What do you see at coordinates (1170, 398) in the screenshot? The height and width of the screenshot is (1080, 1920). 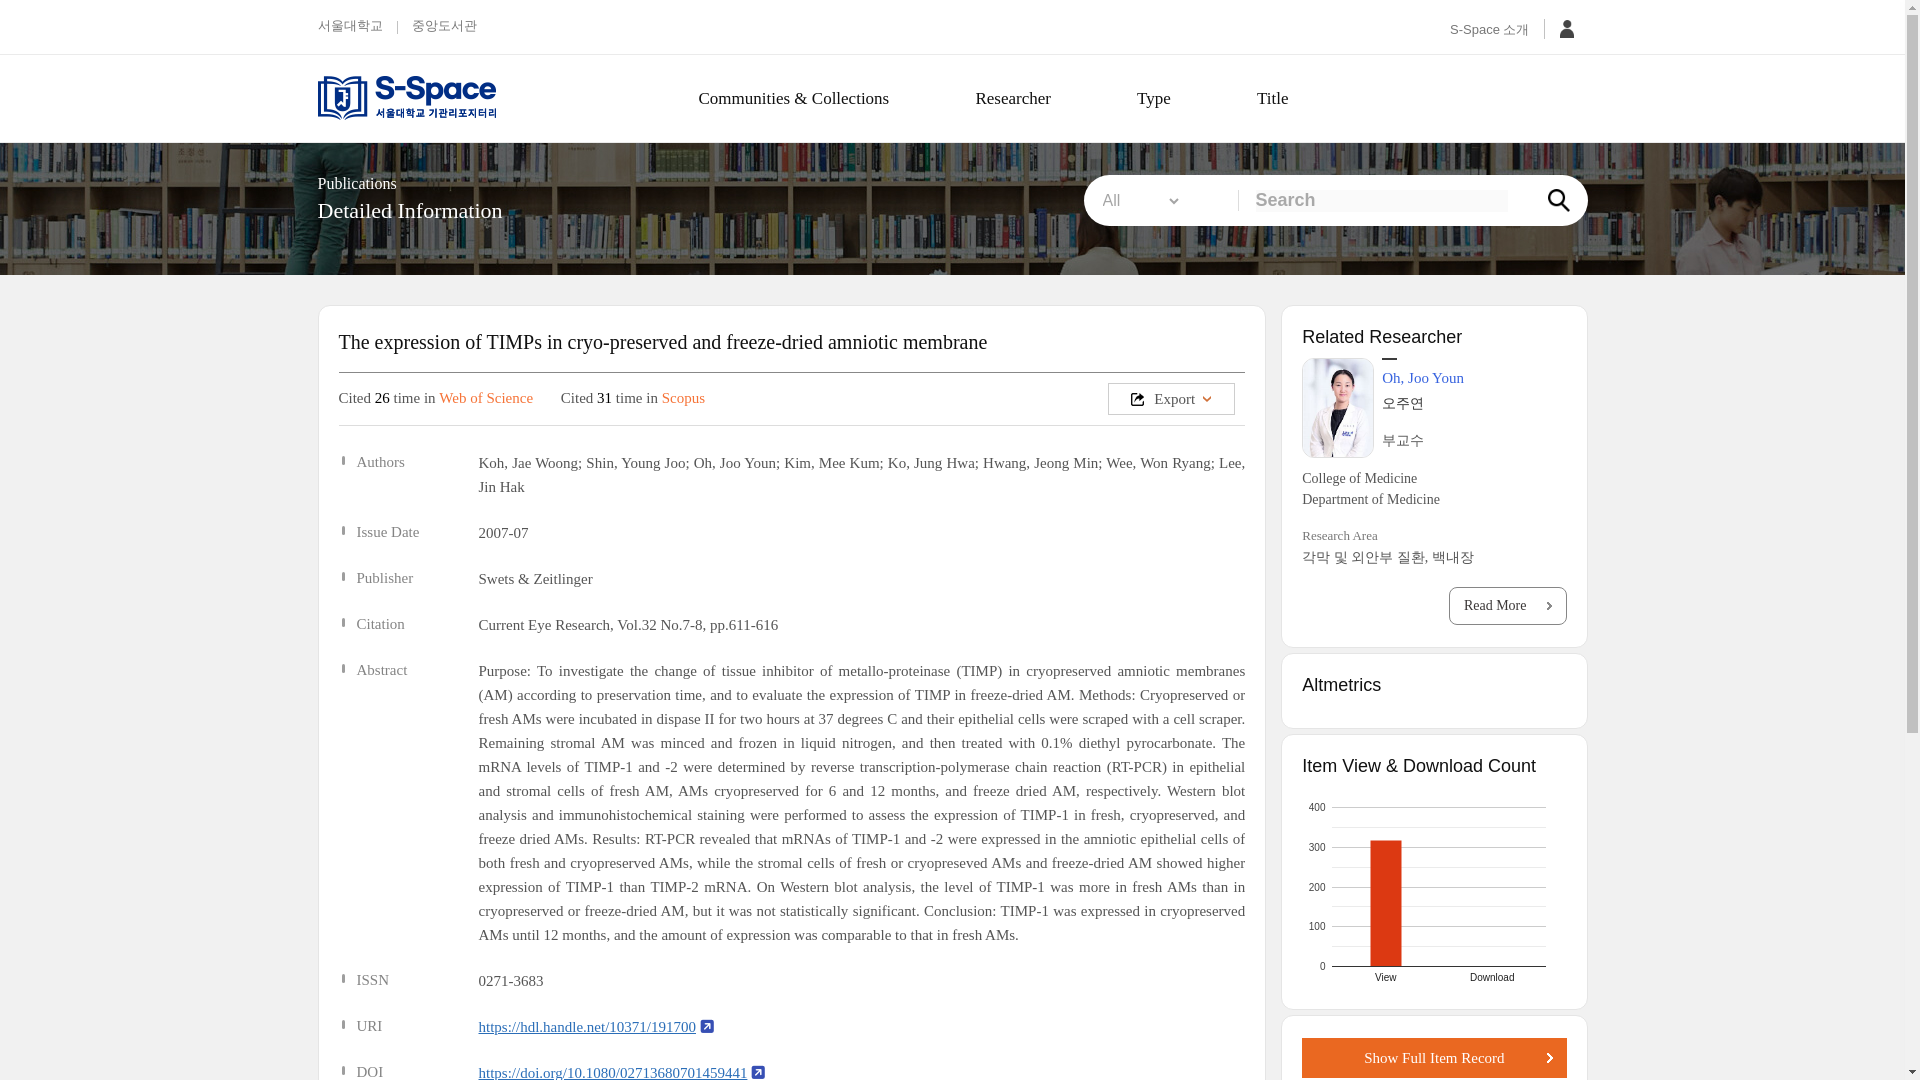 I see `Export` at bounding box center [1170, 398].